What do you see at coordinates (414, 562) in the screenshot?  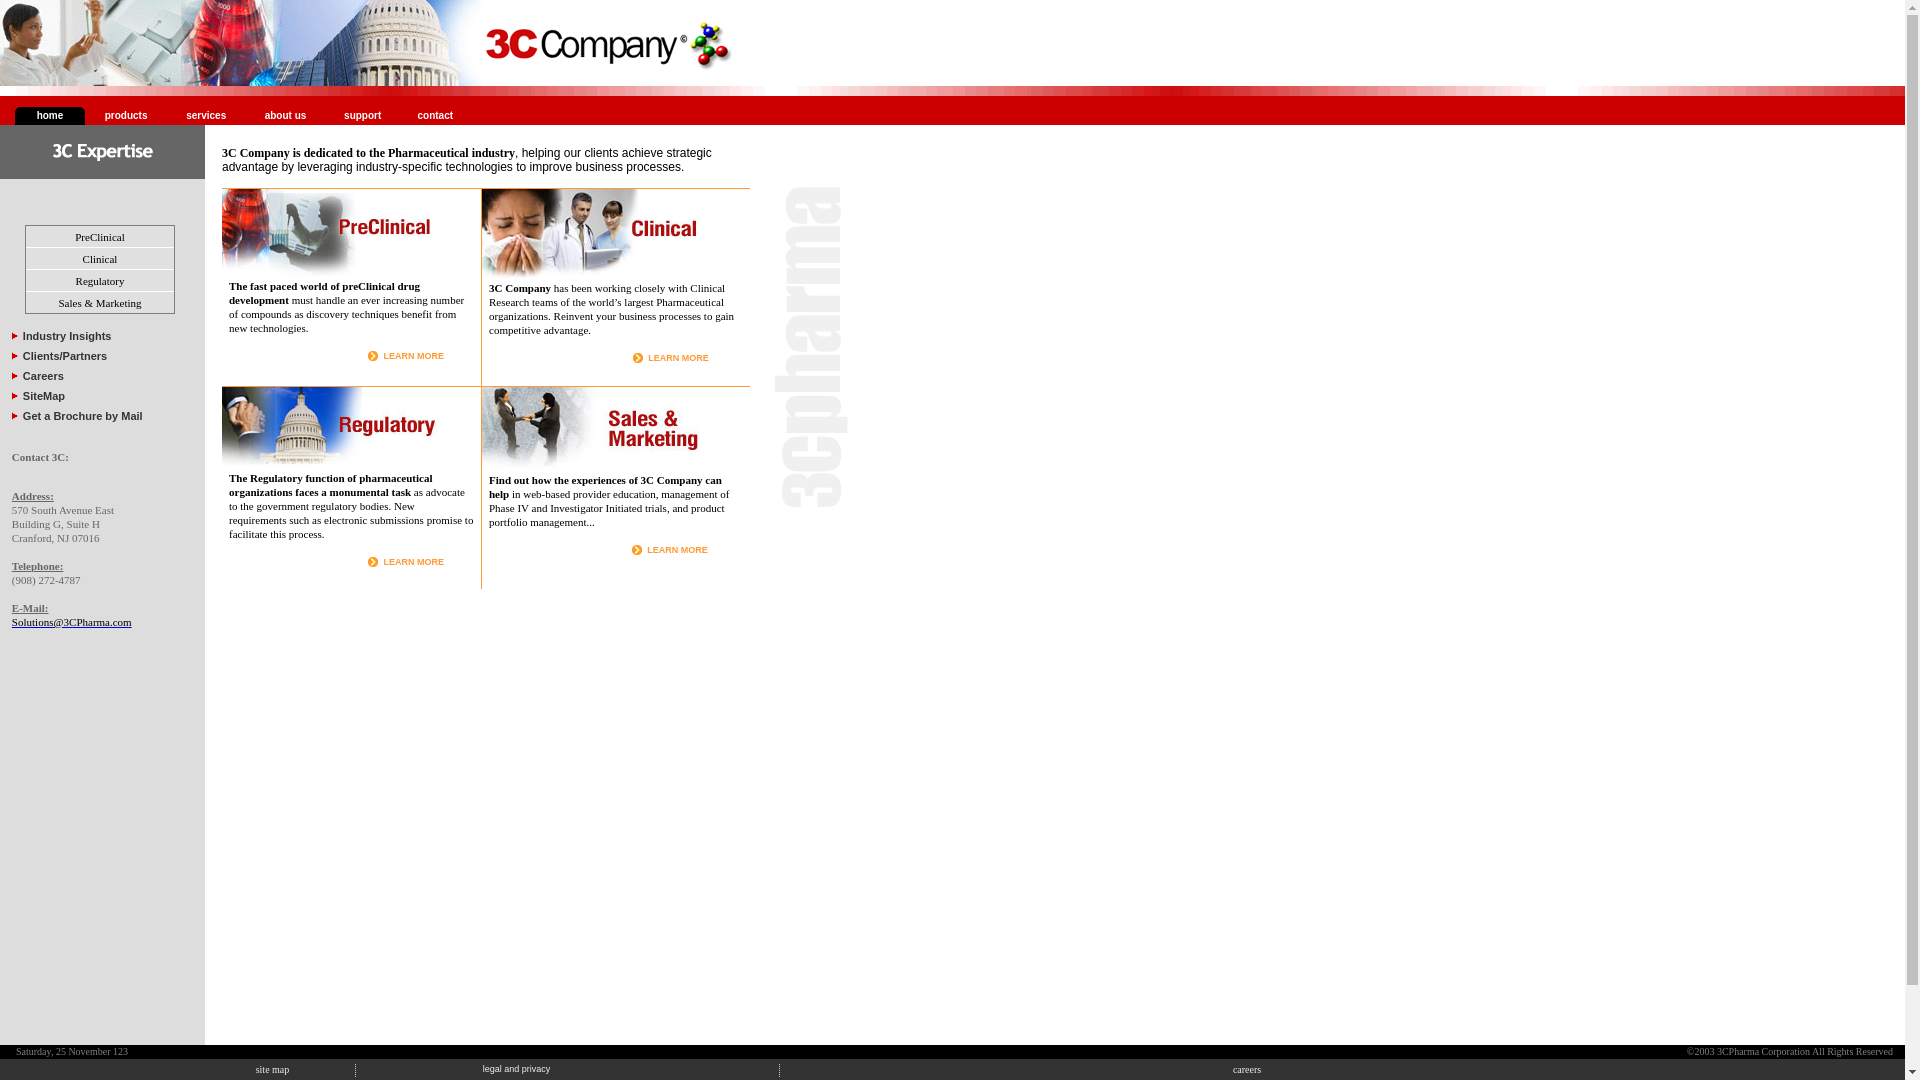 I see `LEARN MORE` at bounding box center [414, 562].